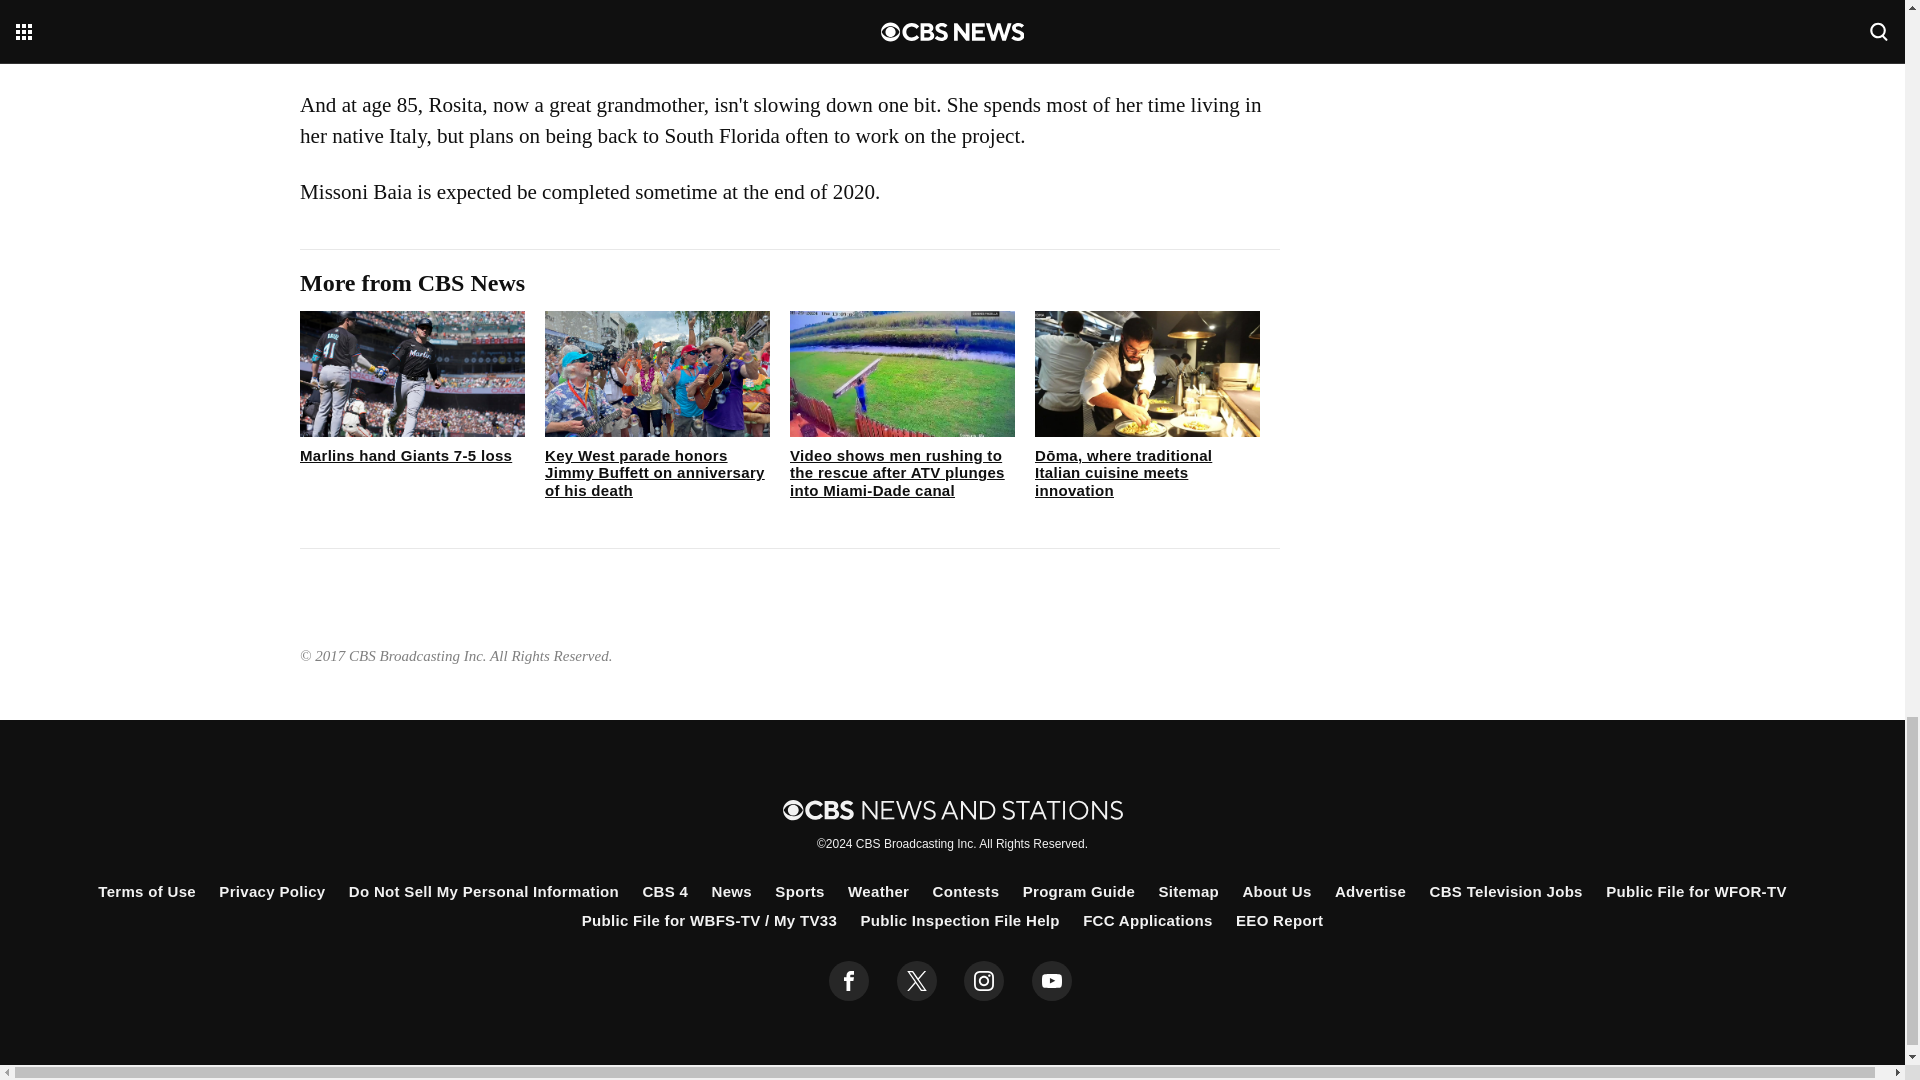 This screenshot has height=1080, width=1920. Describe the element at coordinates (1052, 981) in the screenshot. I see `youtube` at that location.